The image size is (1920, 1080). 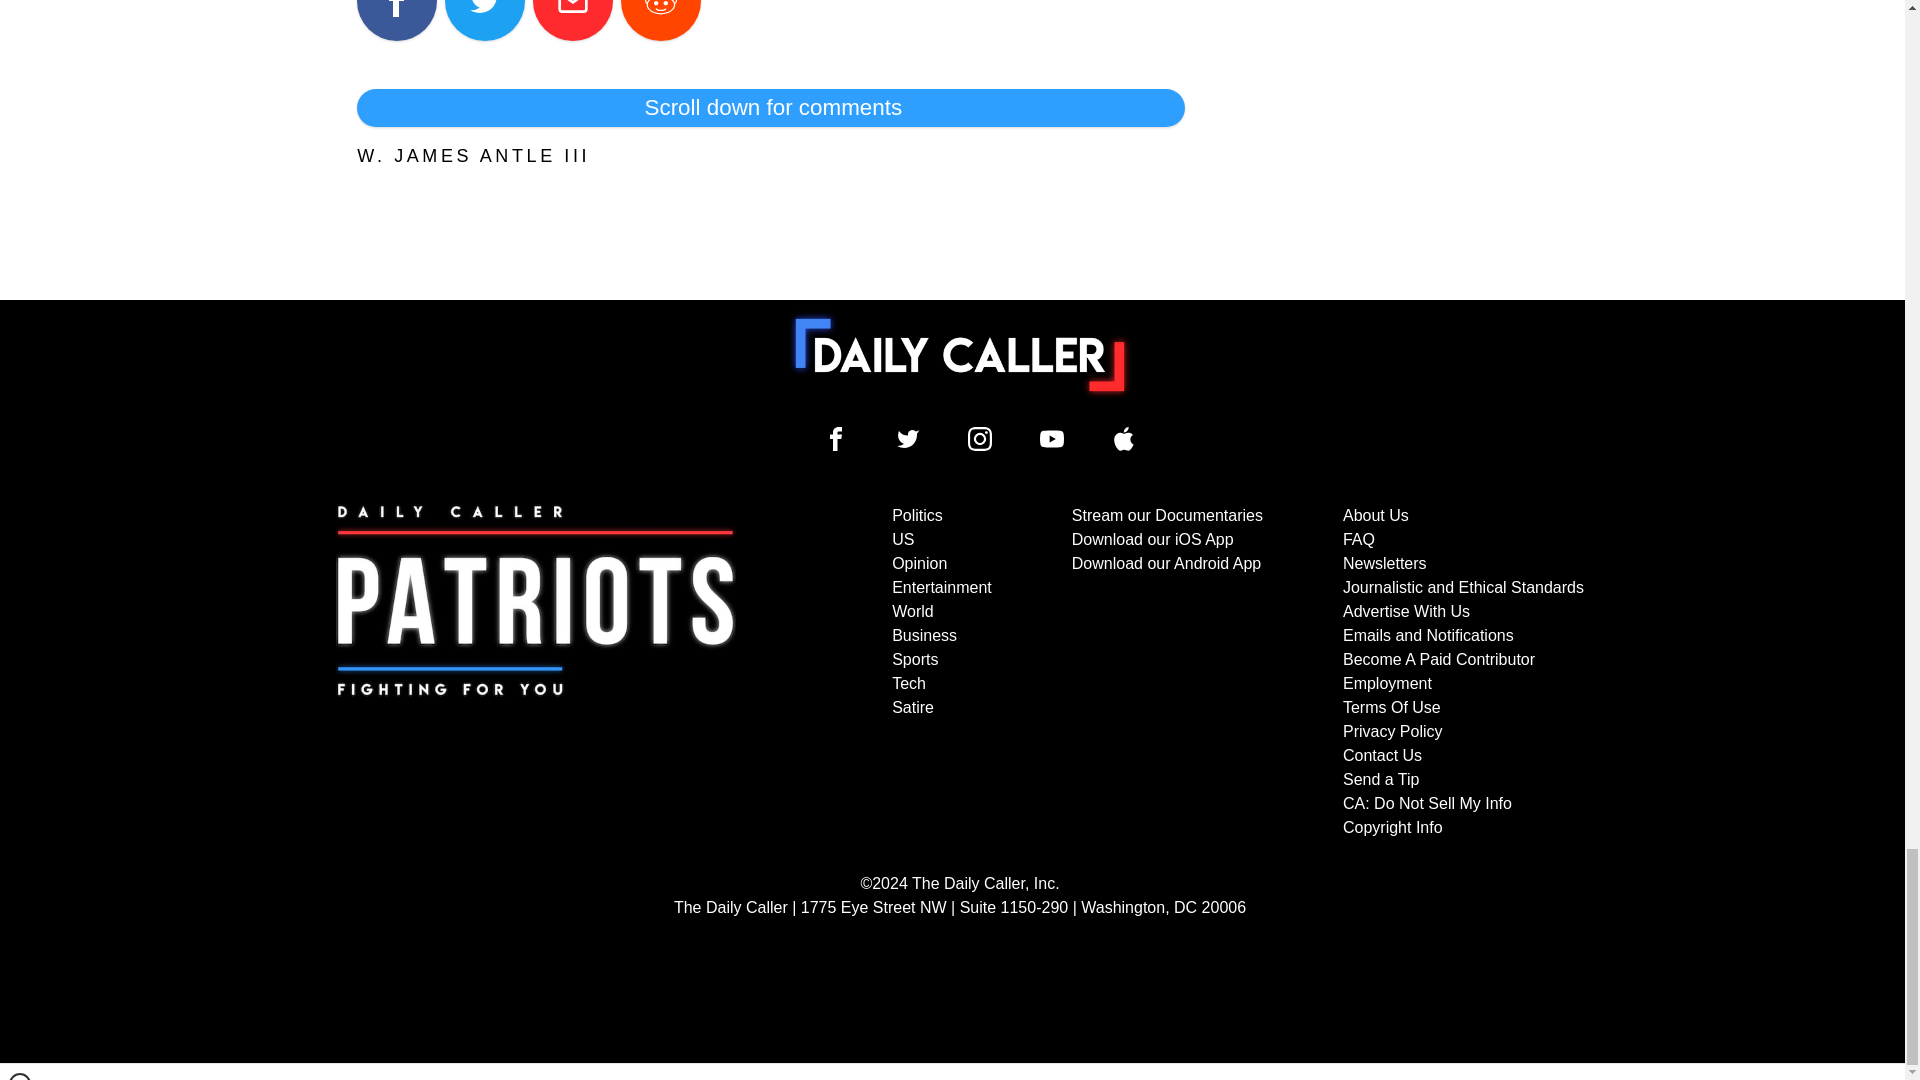 I want to click on To home page, so click(x=960, y=354).